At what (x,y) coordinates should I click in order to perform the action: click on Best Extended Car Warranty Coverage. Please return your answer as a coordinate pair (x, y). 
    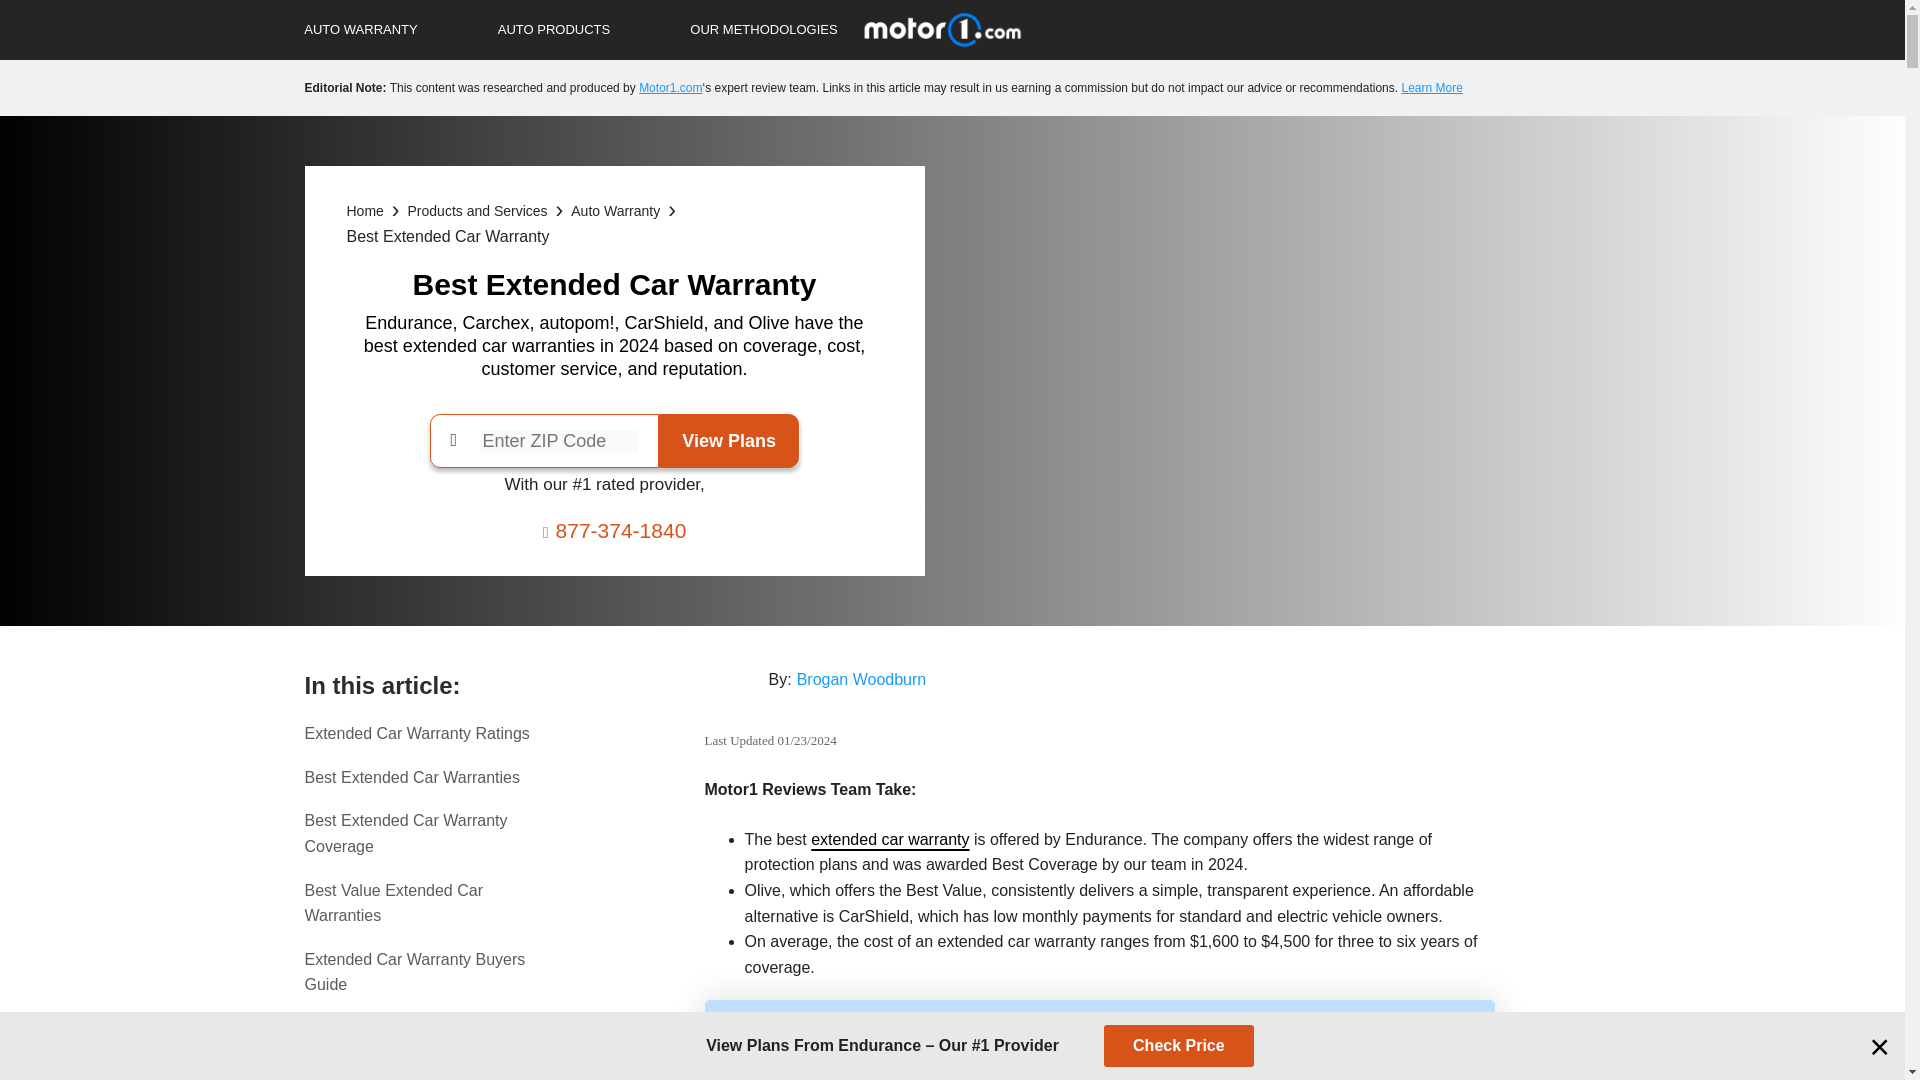
    Looking at the image, I should click on (423, 832).